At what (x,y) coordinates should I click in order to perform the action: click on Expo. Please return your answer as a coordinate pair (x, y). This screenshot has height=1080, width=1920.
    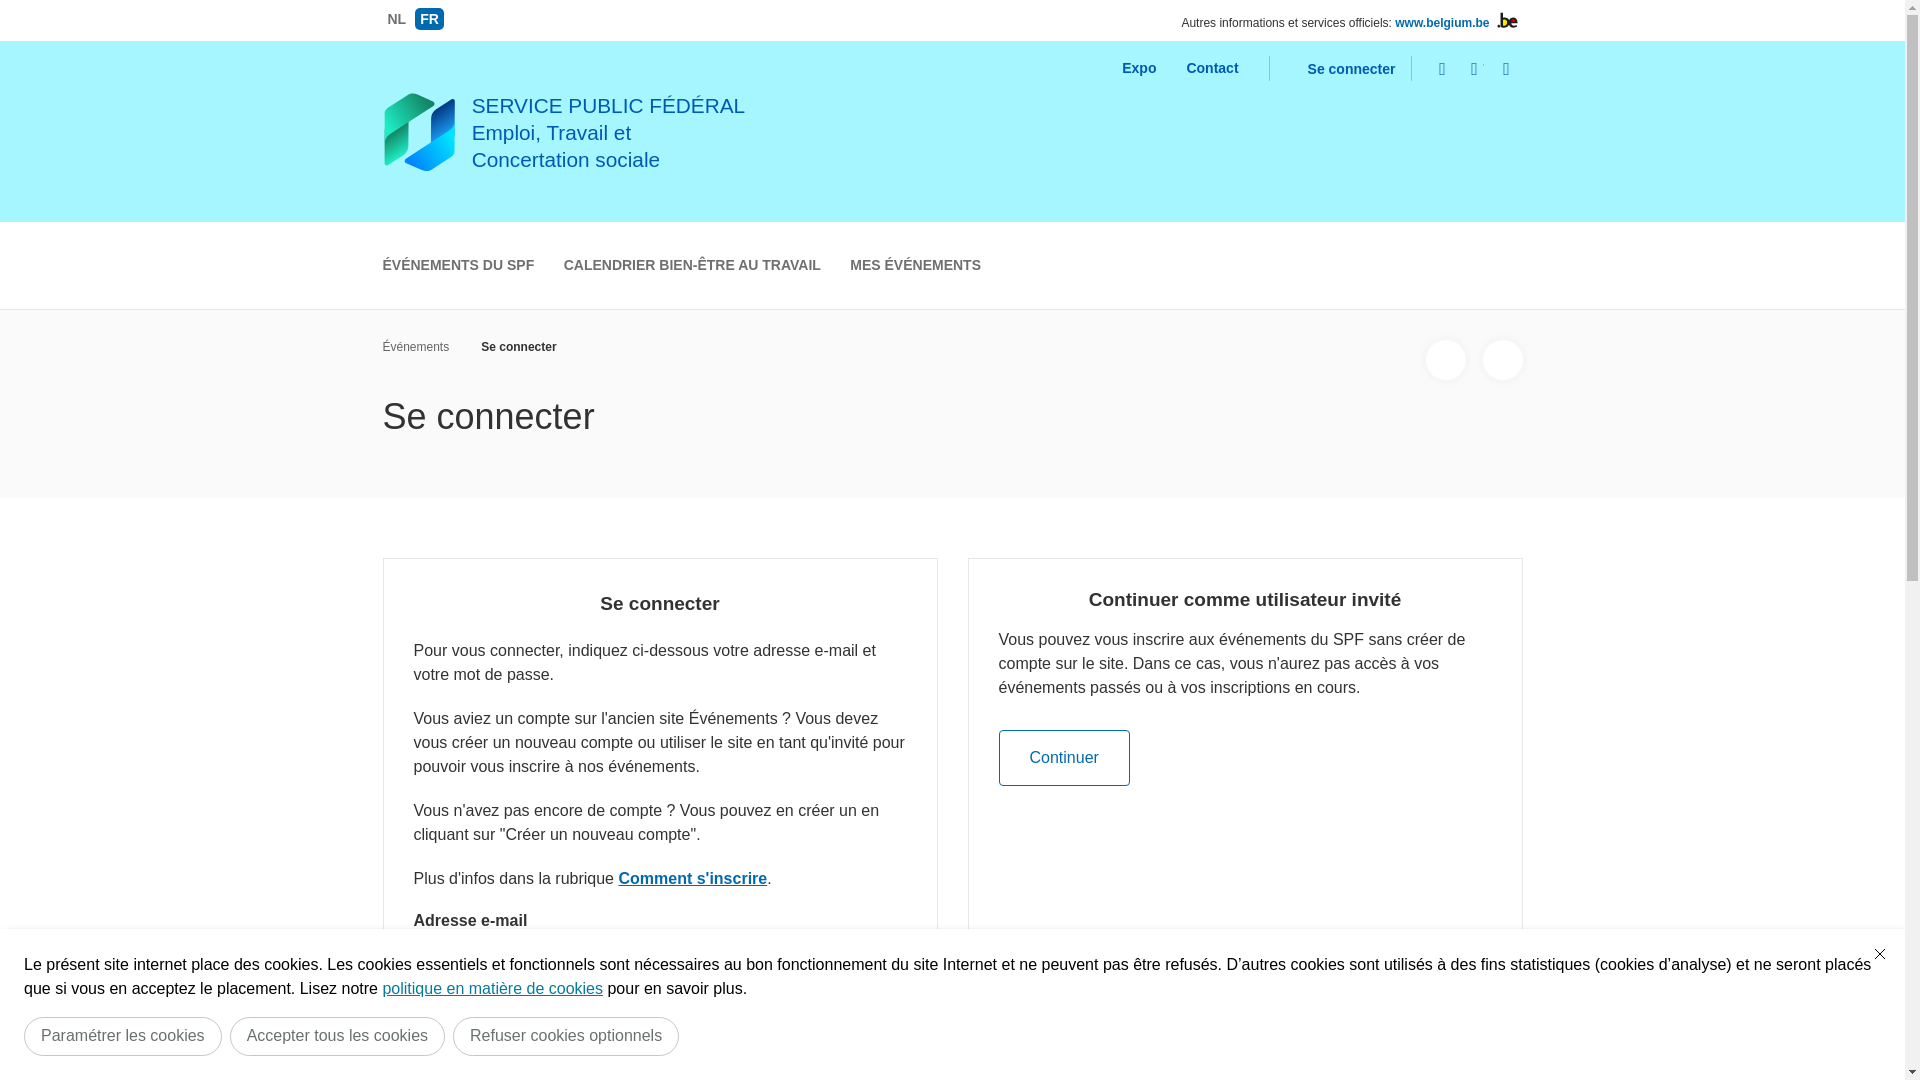
    Looking at the image, I should click on (1139, 68).